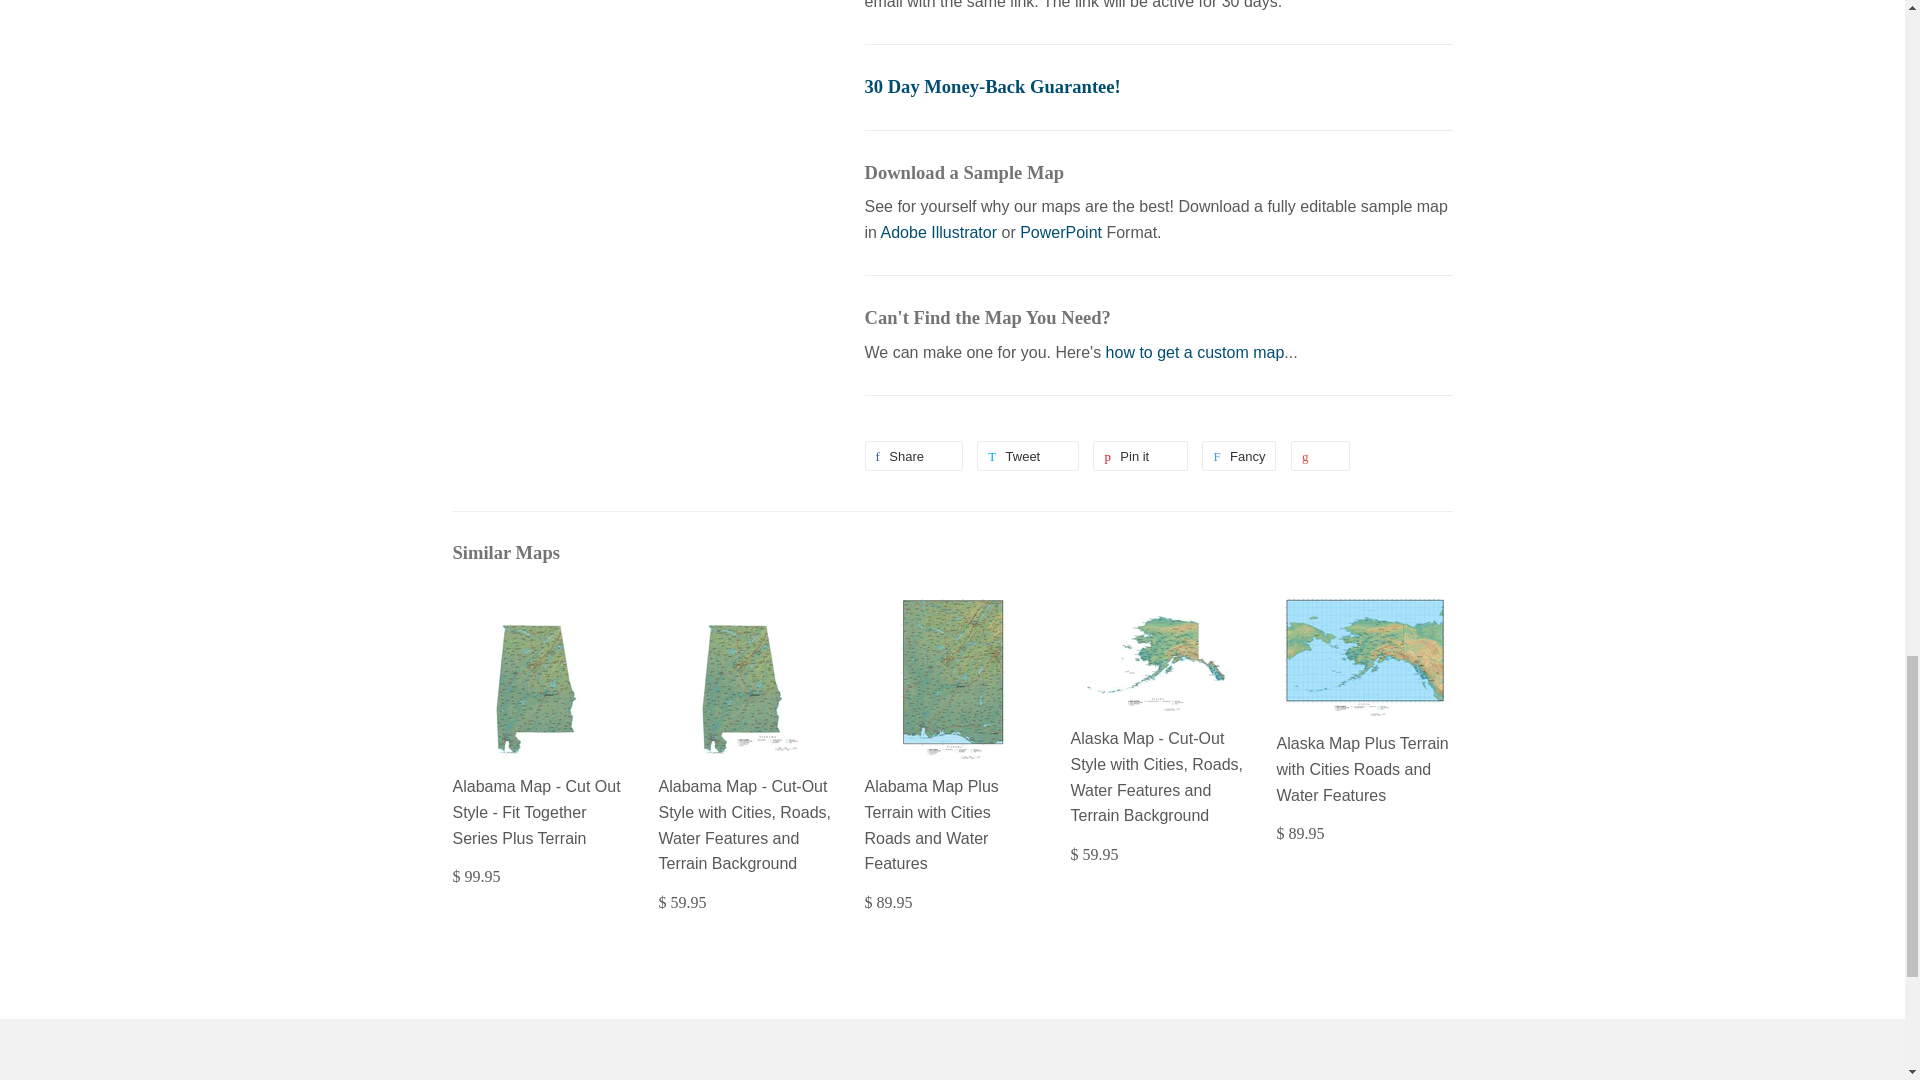  What do you see at coordinates (992, 86) in the screenshot?
I see `30 Day Money-Back Guarantee!` at bounding box center [992, 86].